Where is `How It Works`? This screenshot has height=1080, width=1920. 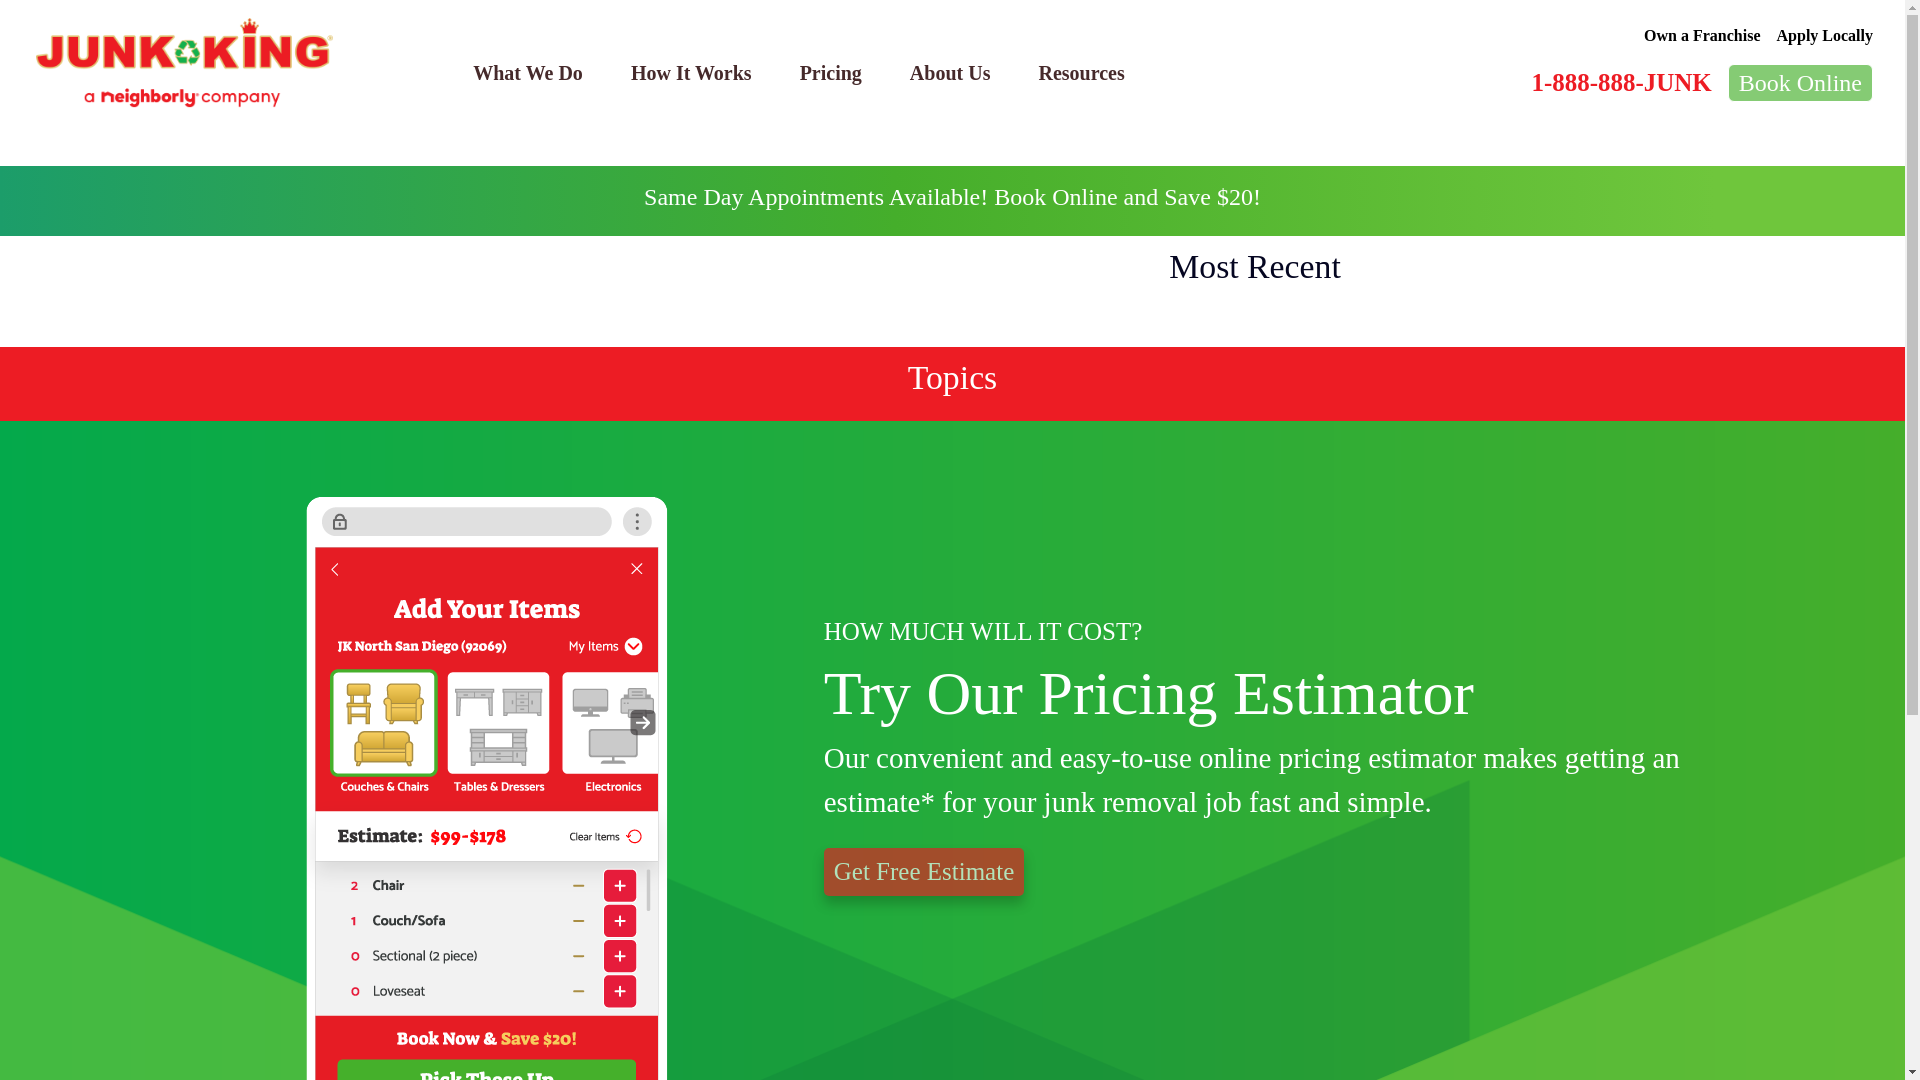 How It Works is located at coordinates (690, 72).